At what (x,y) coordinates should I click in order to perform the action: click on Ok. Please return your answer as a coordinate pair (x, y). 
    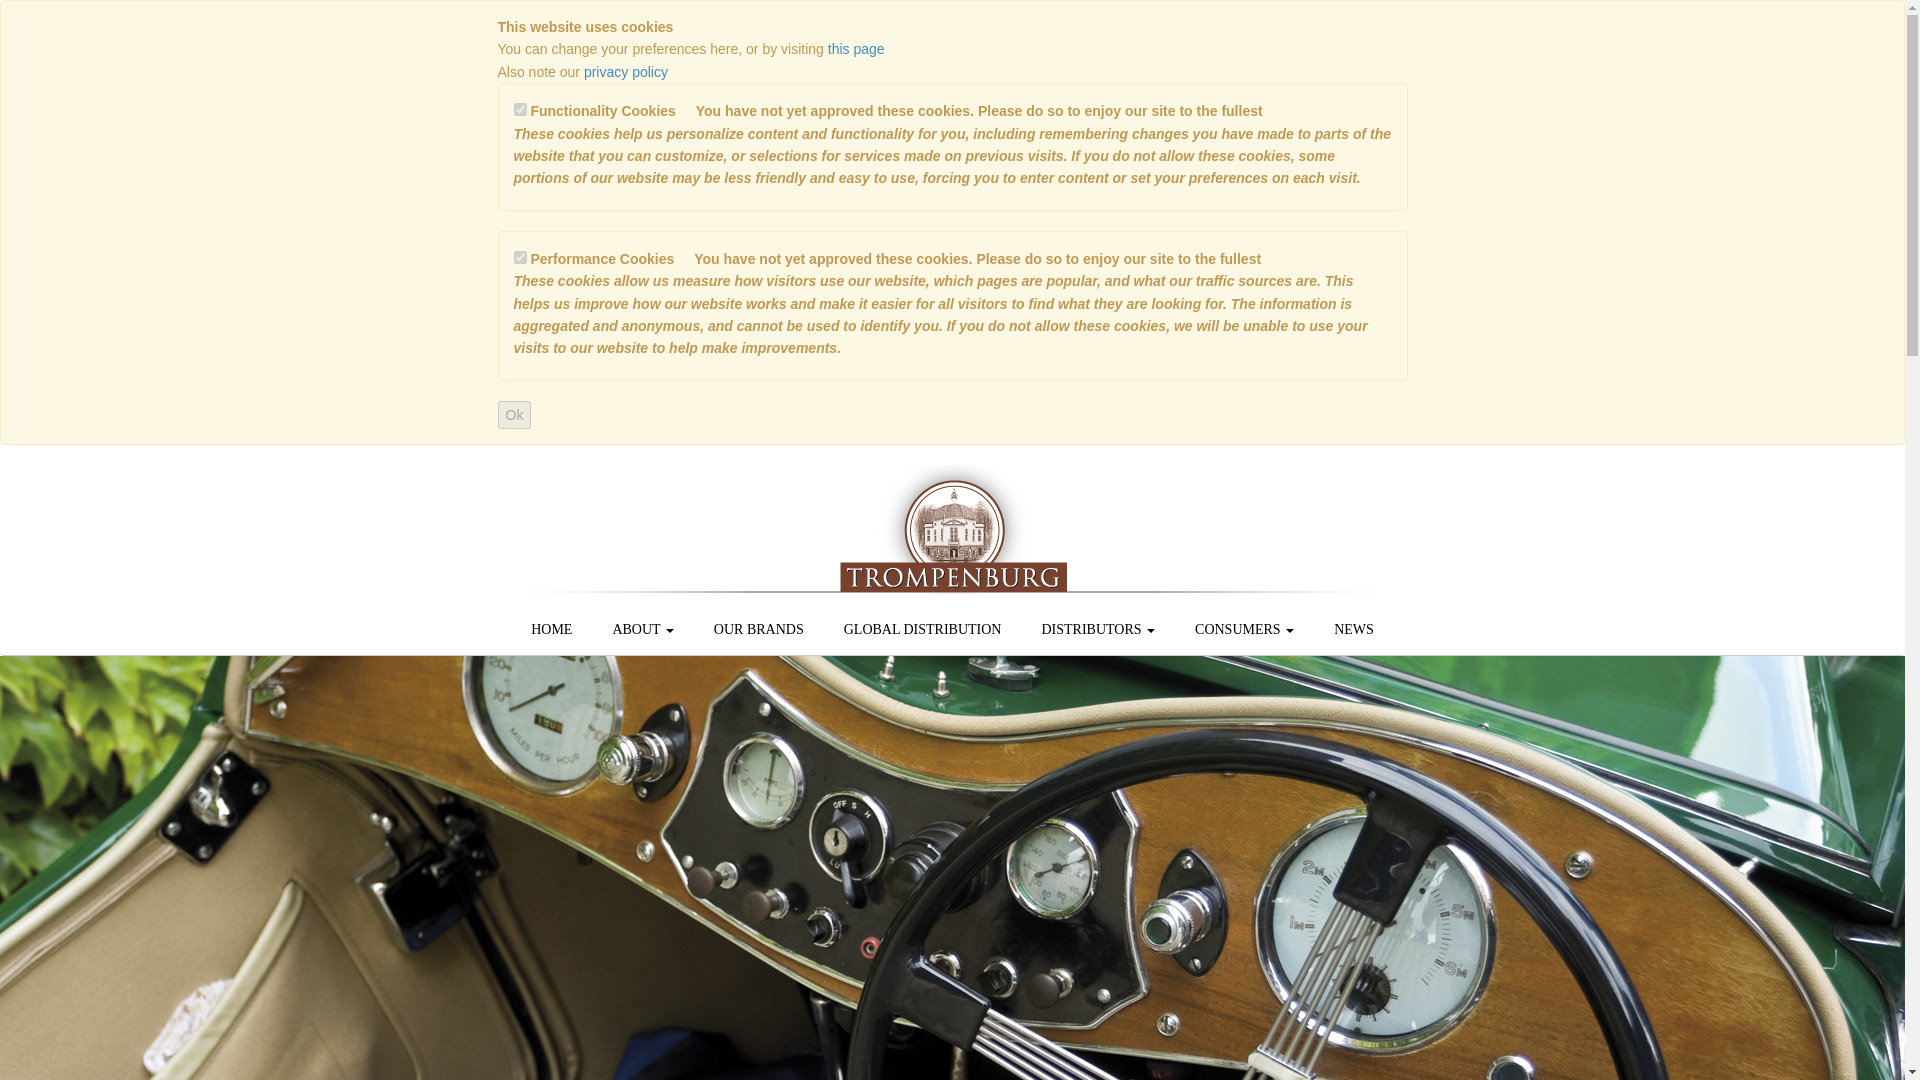
    Looking at the image, I should click on (514, 414).